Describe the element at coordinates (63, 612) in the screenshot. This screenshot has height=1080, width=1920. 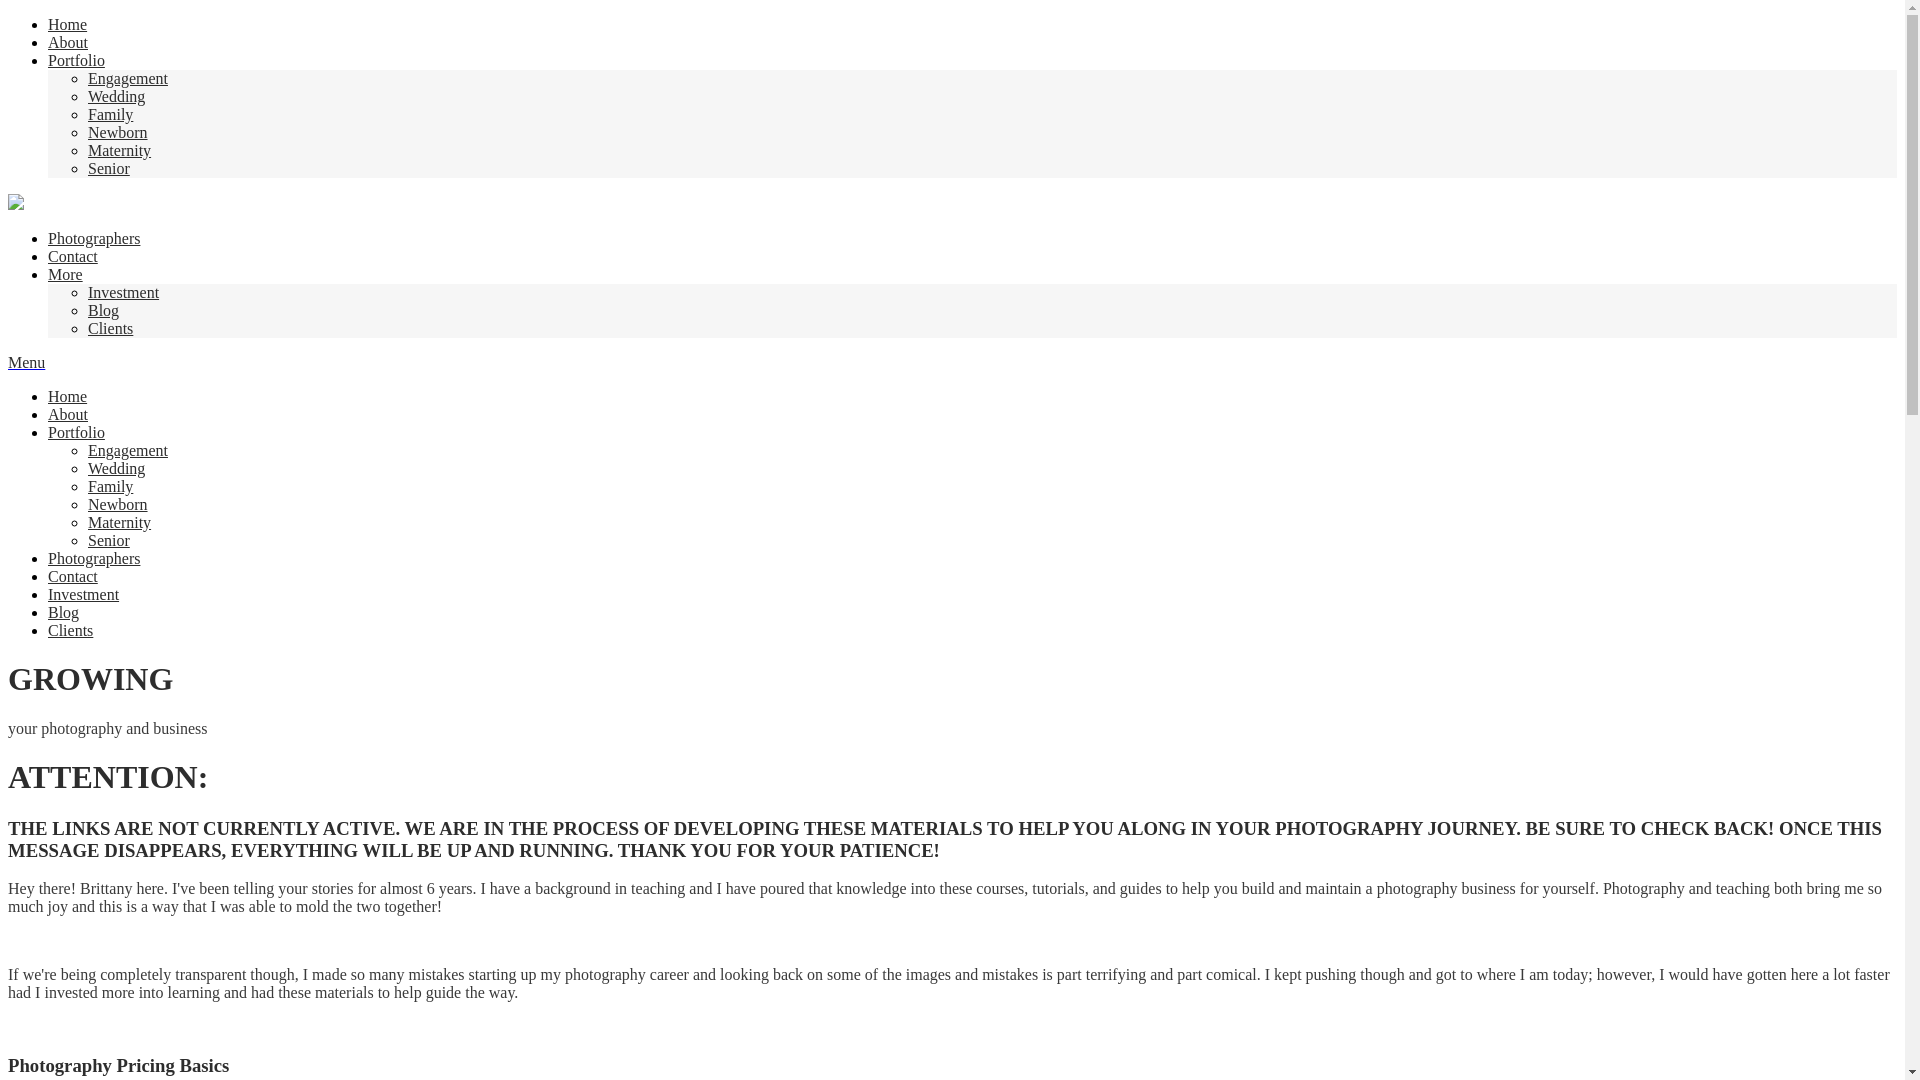
I see `Blog` at that location.